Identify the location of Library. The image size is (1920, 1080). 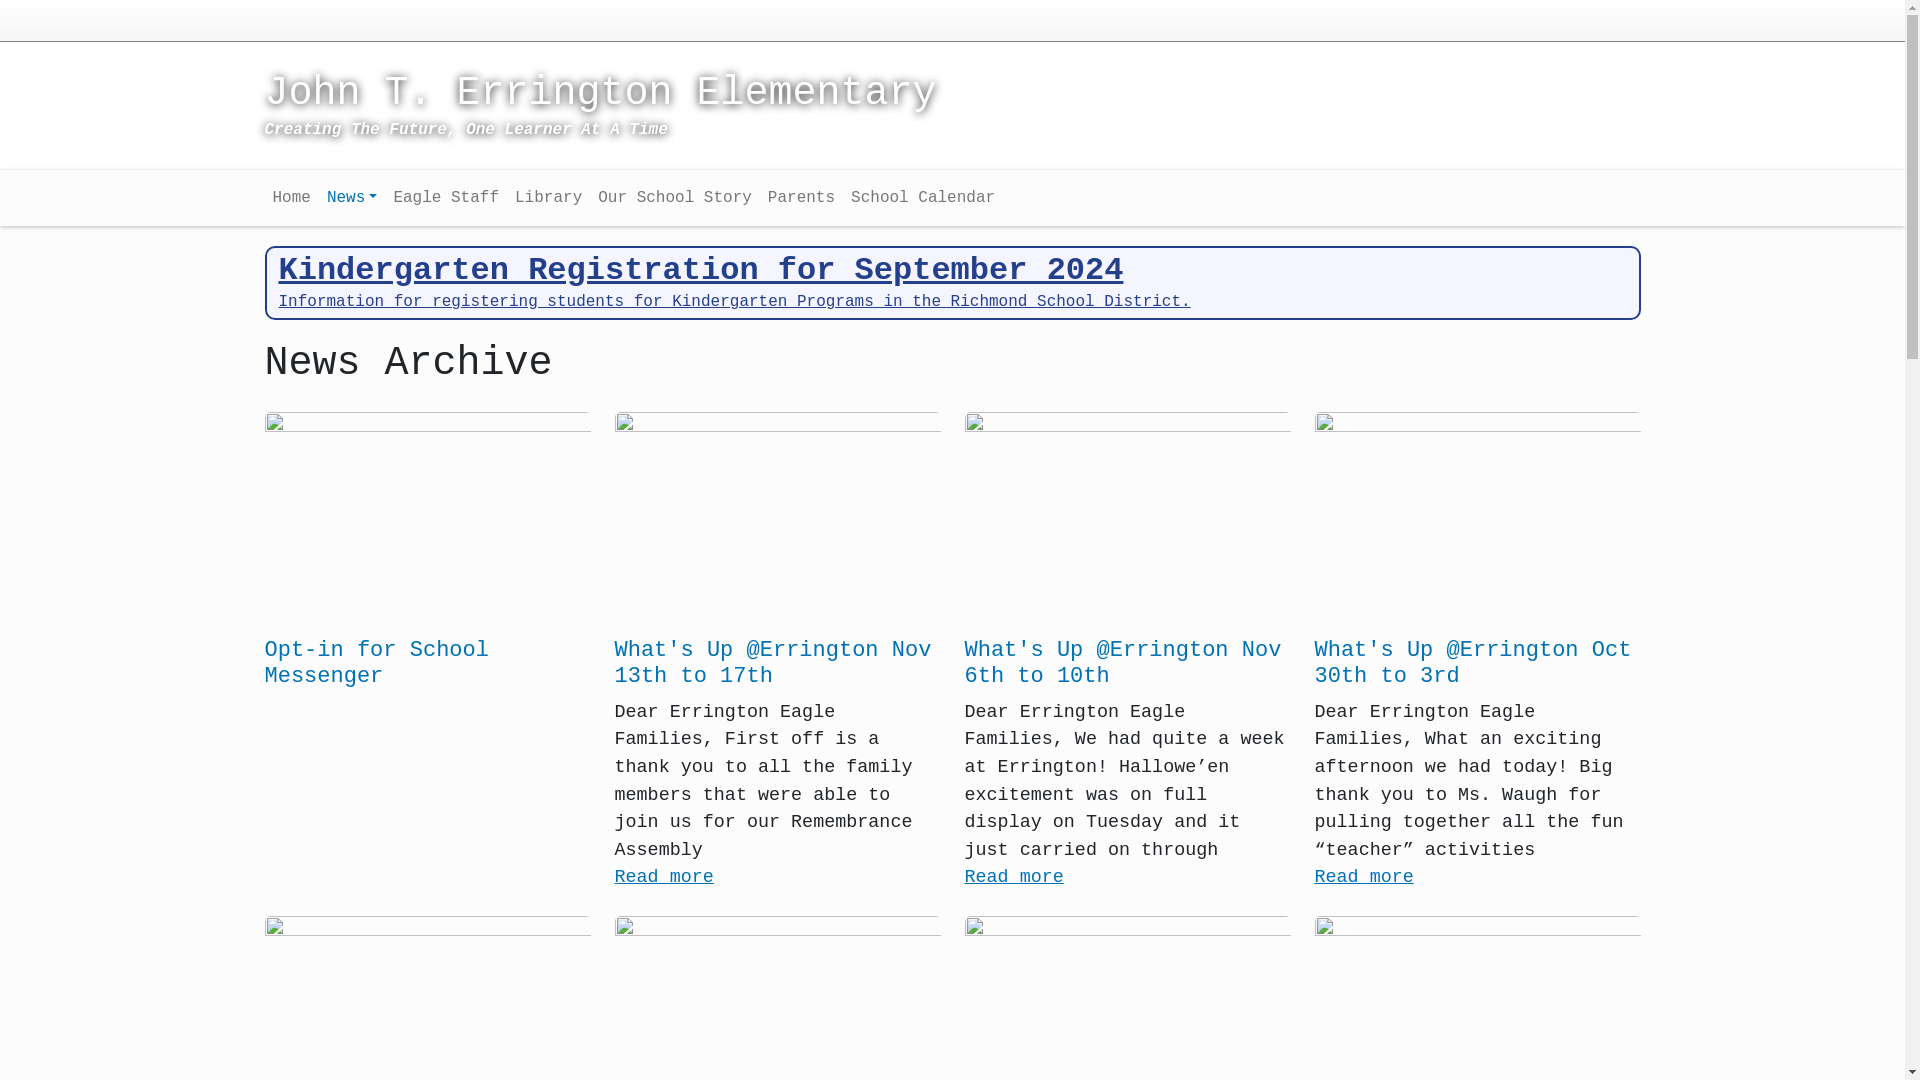
(548, 198).